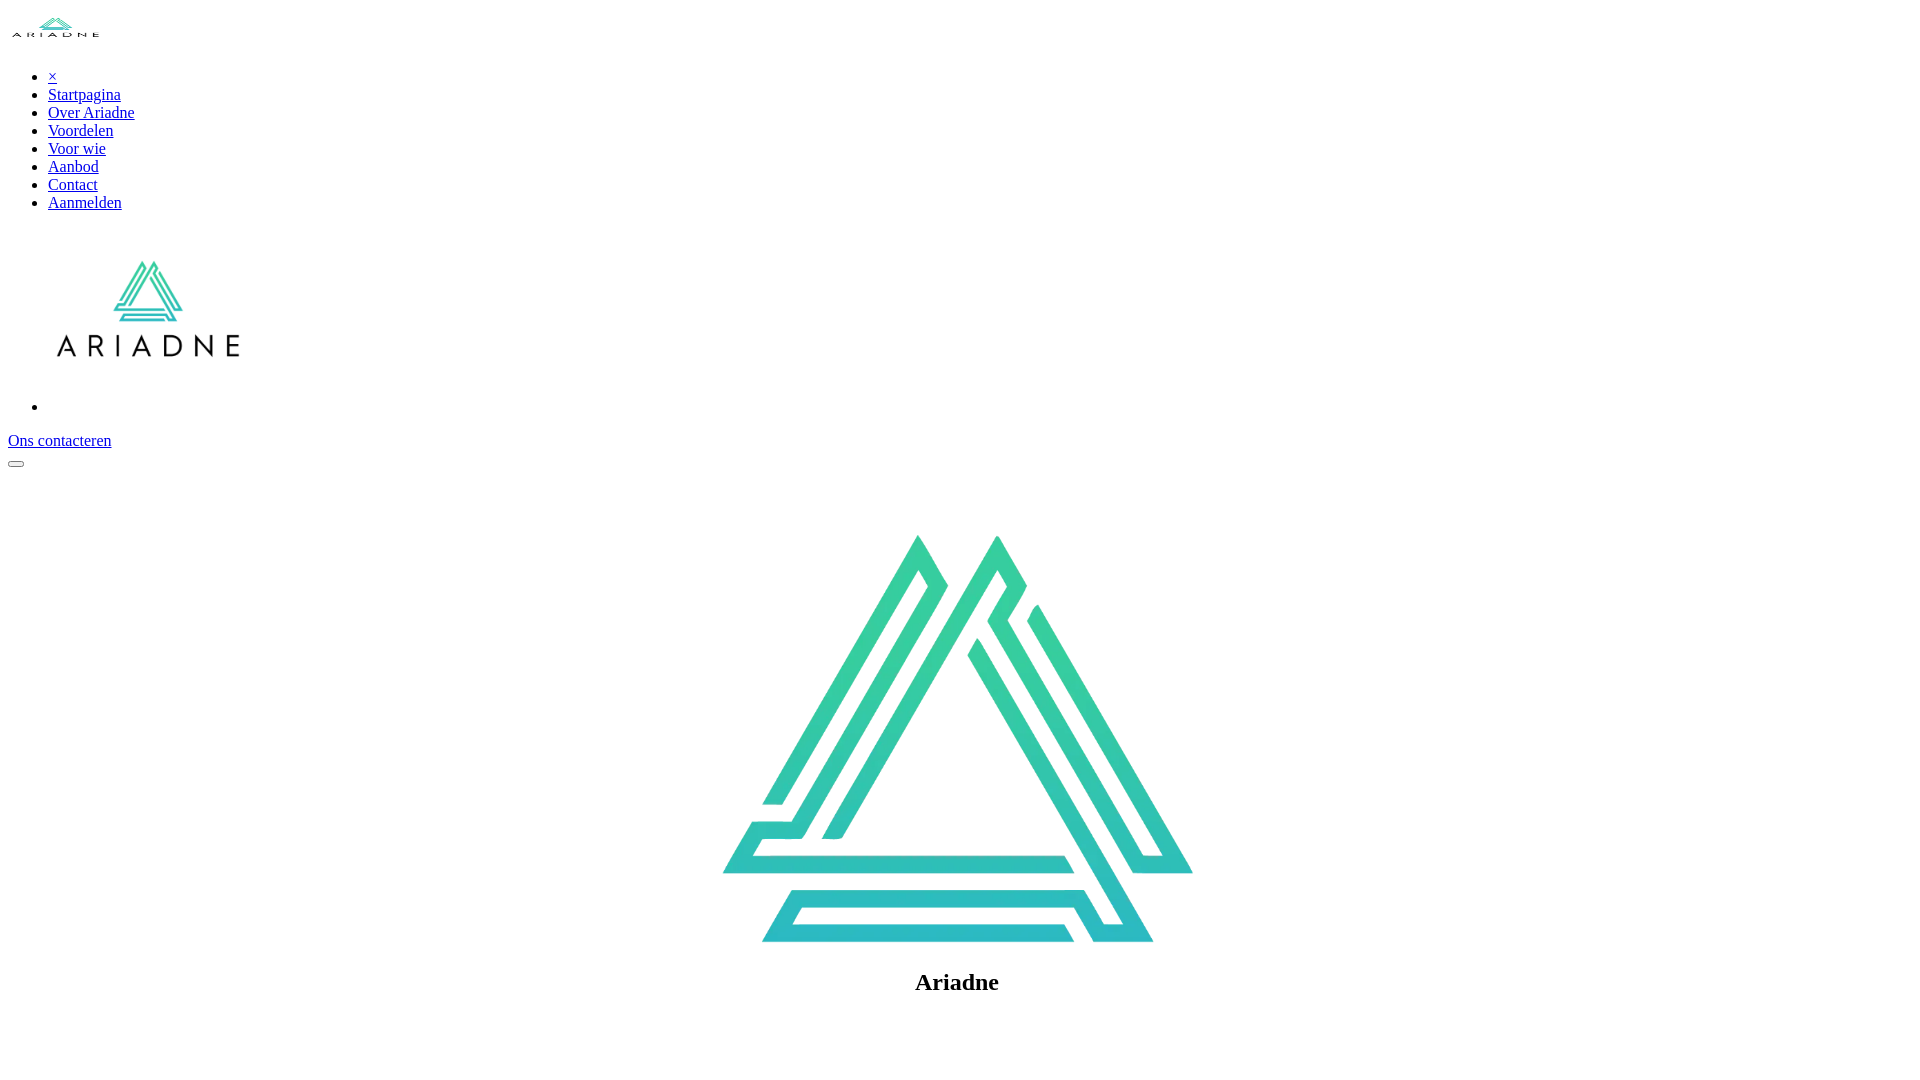 The image size is (1920, 1080). I want to click on Voor wie, so click(77, 148).